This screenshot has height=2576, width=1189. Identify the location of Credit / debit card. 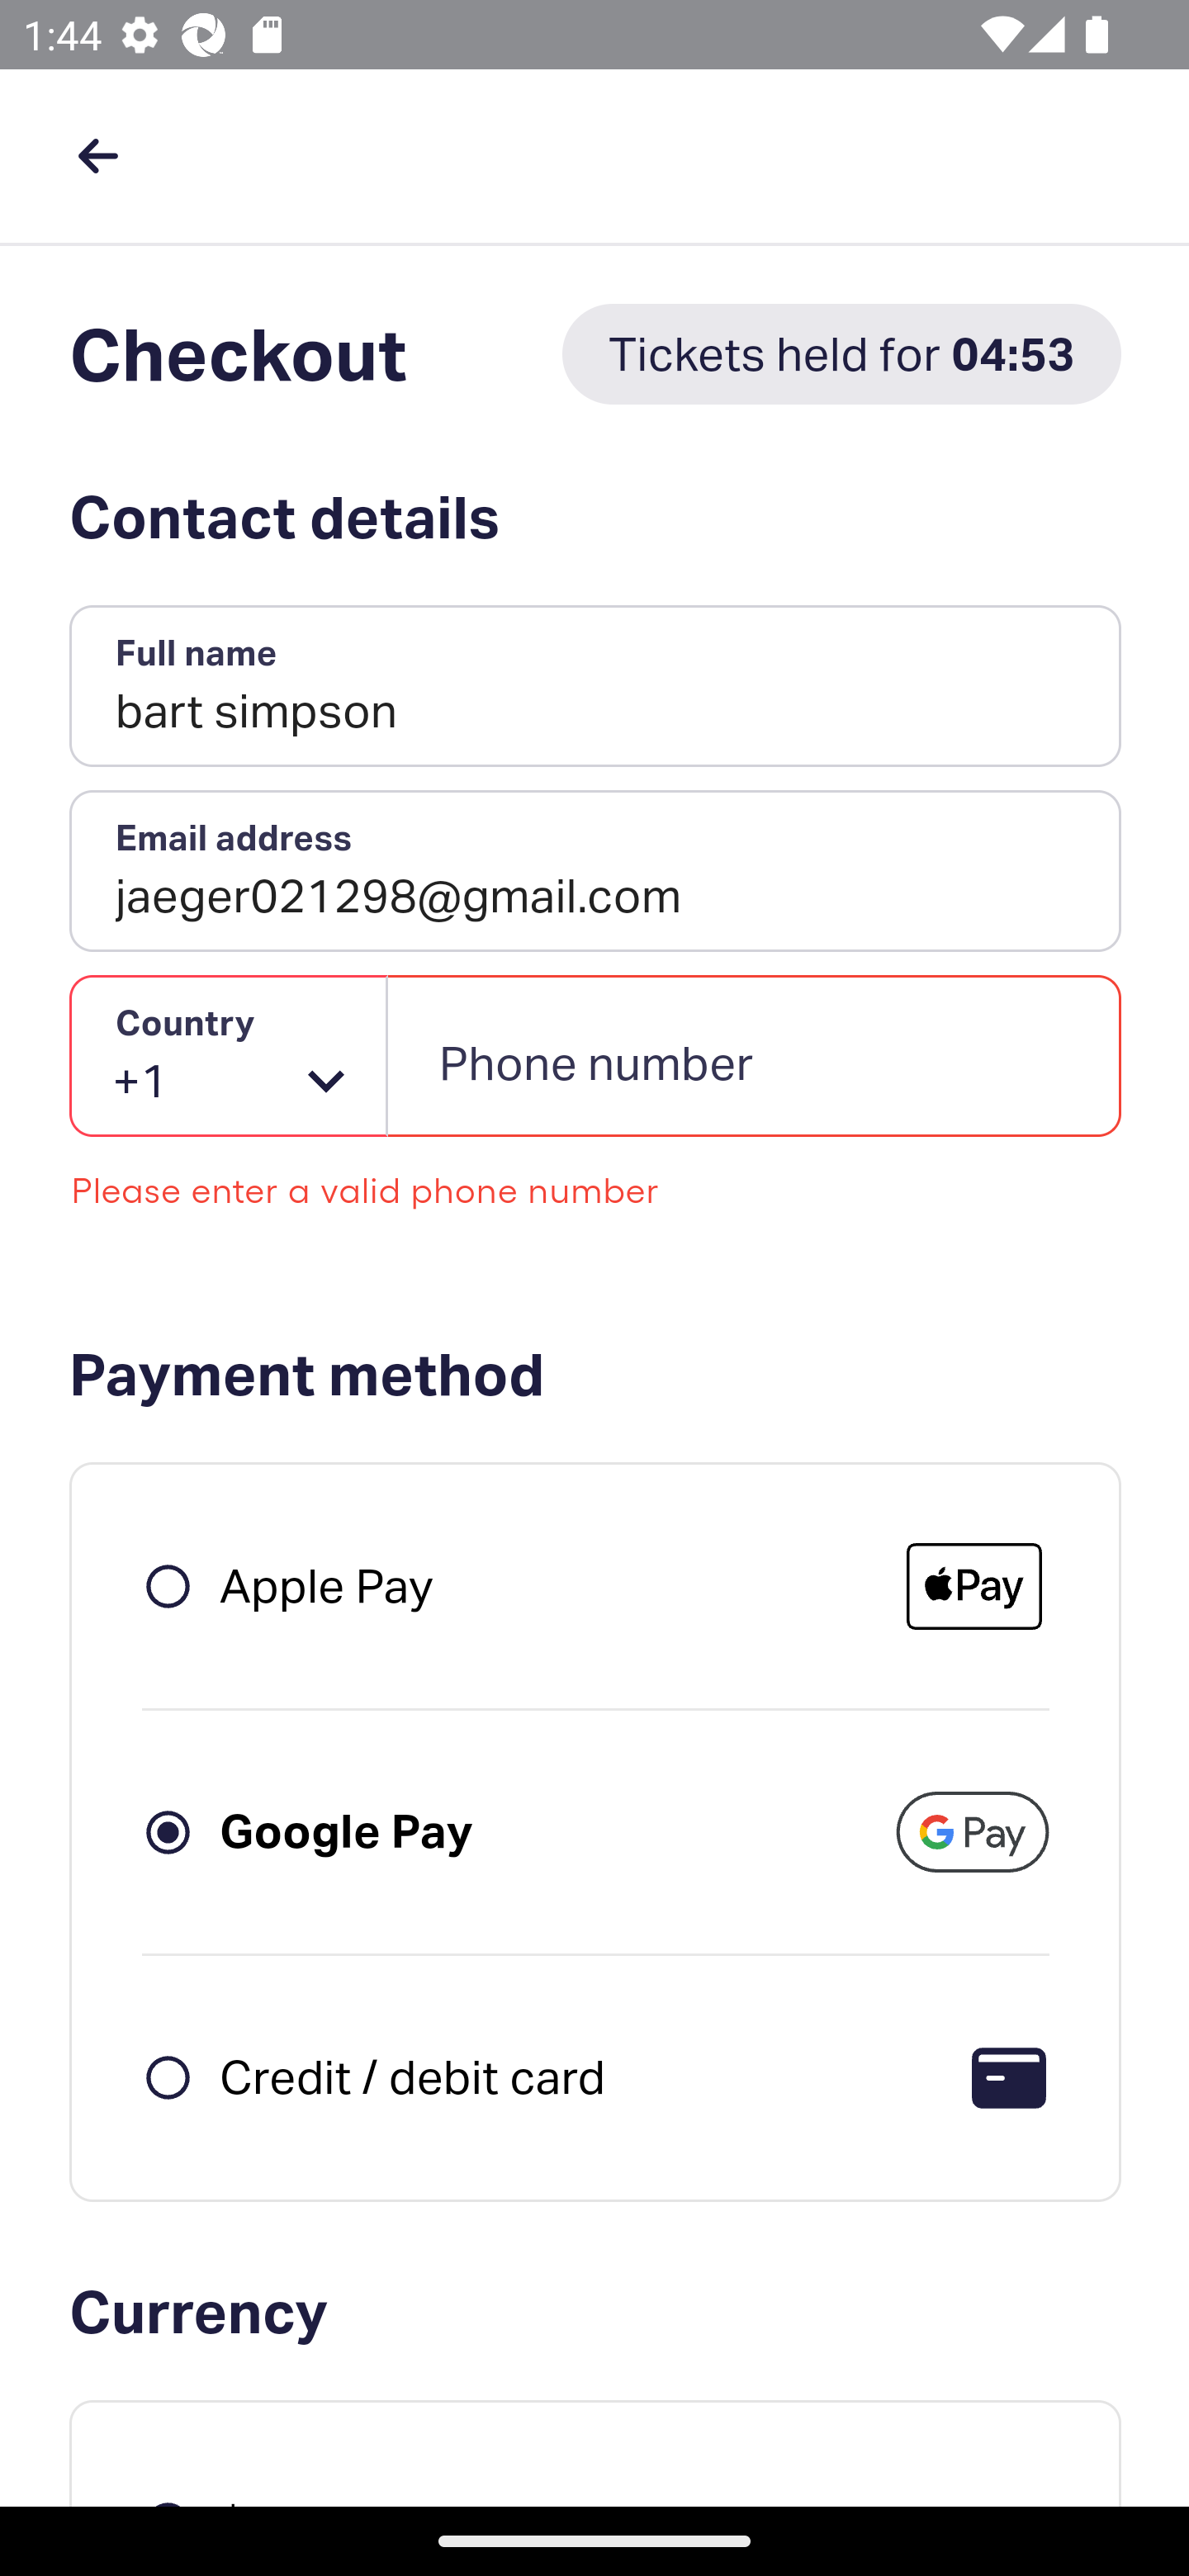
(413, 2076).